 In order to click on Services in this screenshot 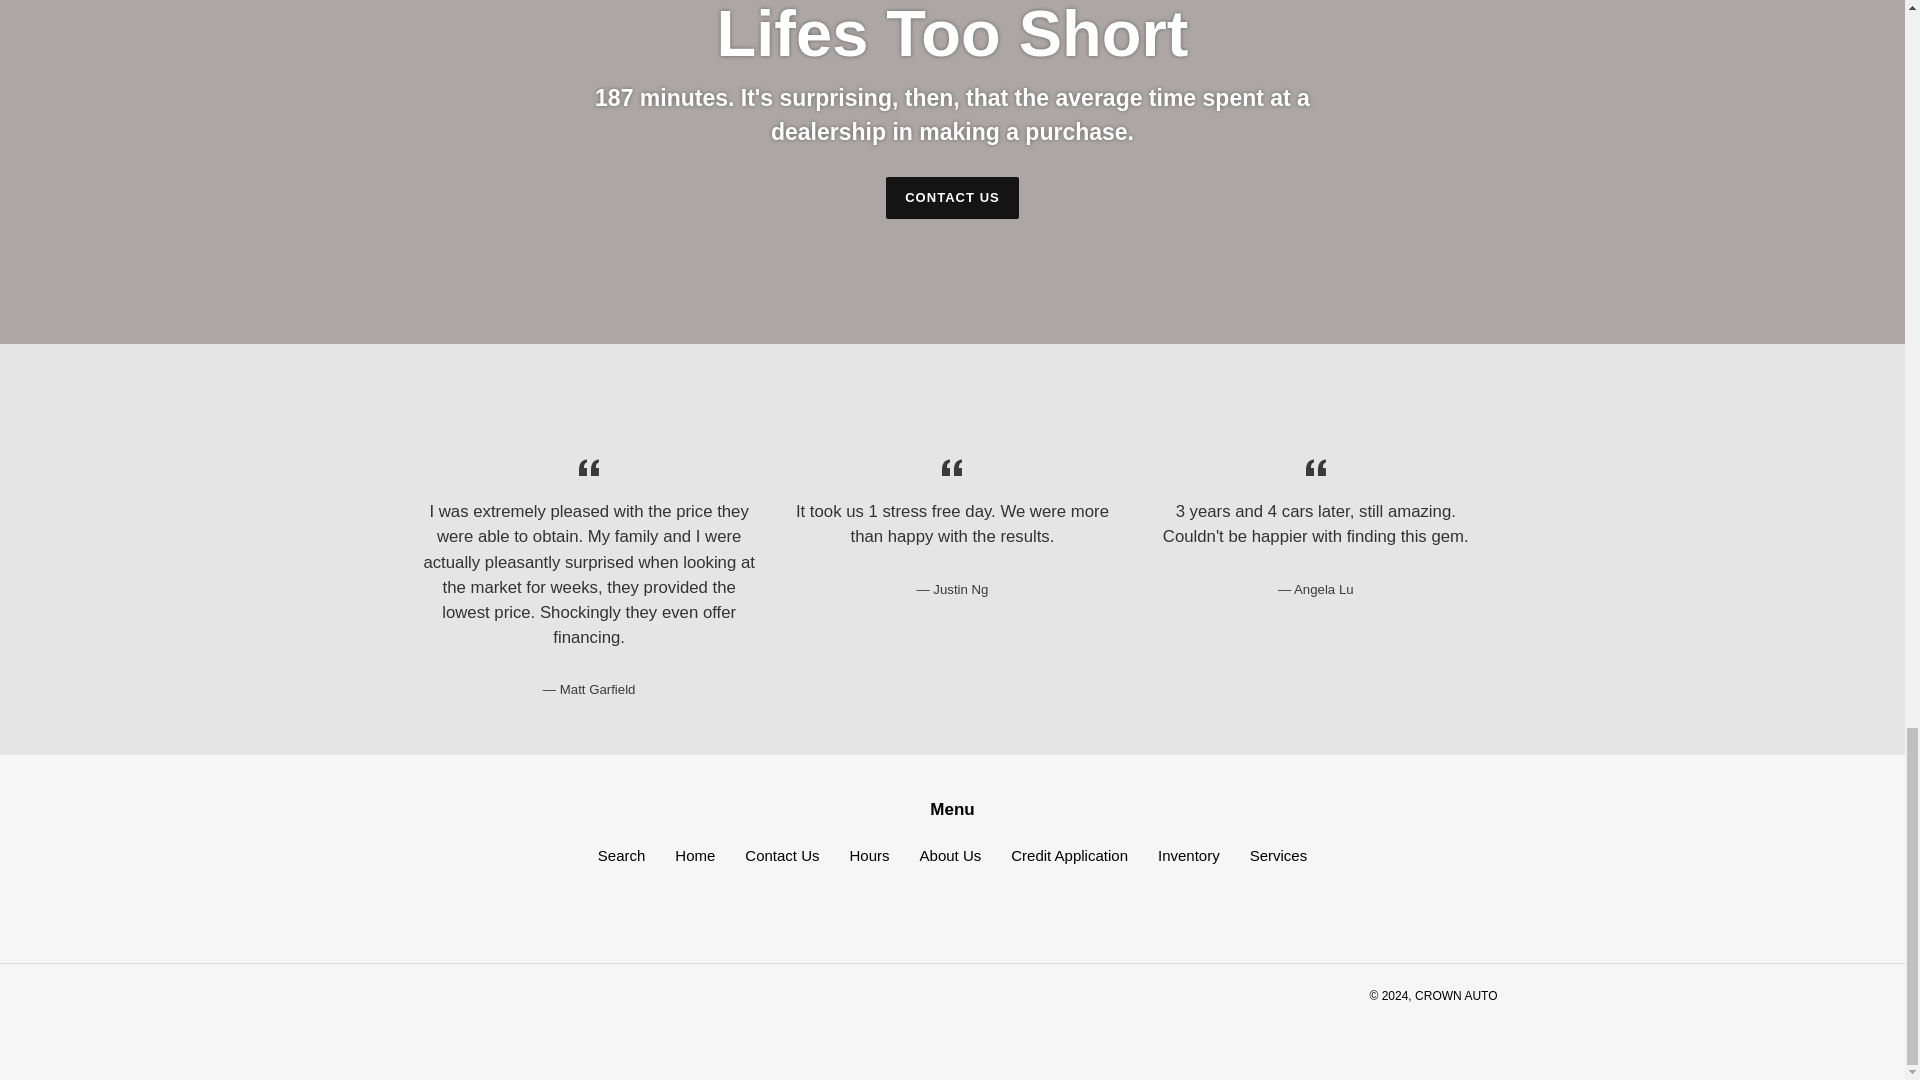, I will do `click(1278, 855)`.